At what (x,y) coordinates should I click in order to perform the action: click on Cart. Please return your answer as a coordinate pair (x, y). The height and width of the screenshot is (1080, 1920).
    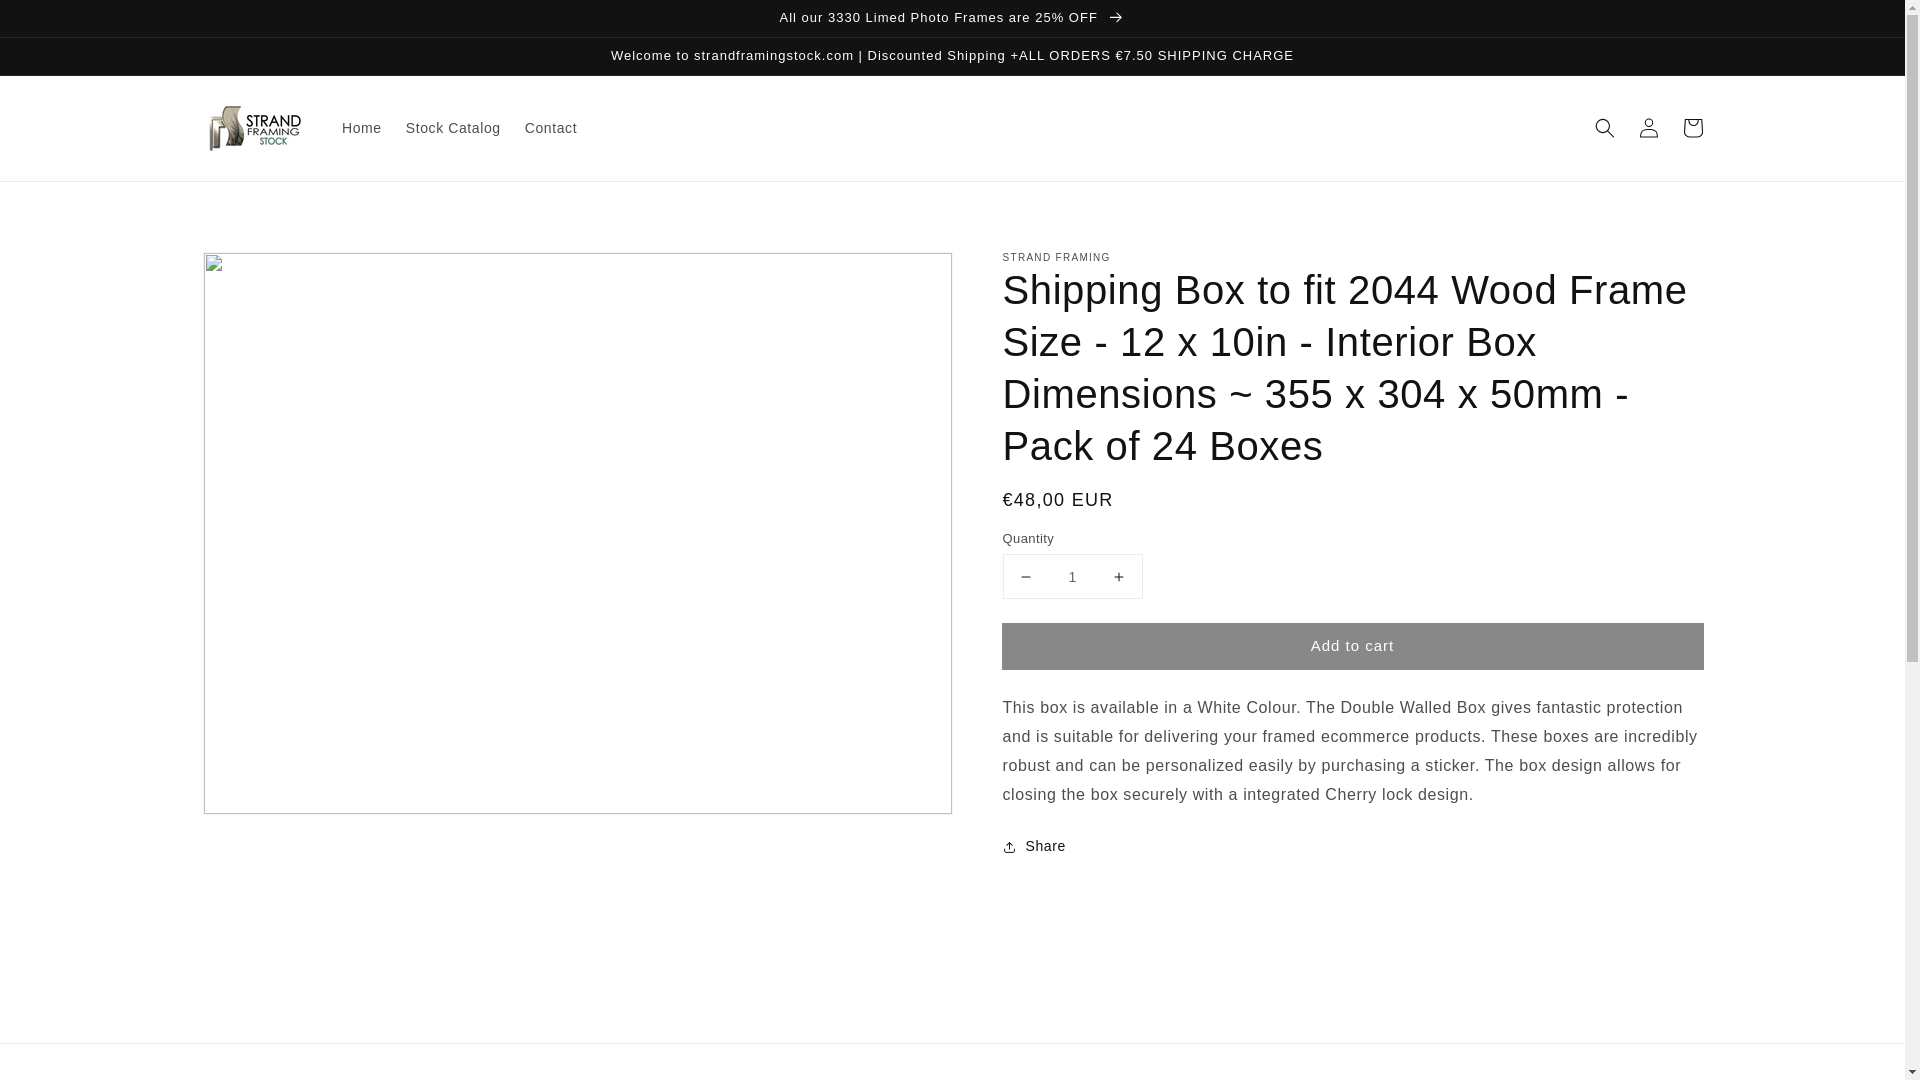
    Looking at the image, I should click on (1692, 128).